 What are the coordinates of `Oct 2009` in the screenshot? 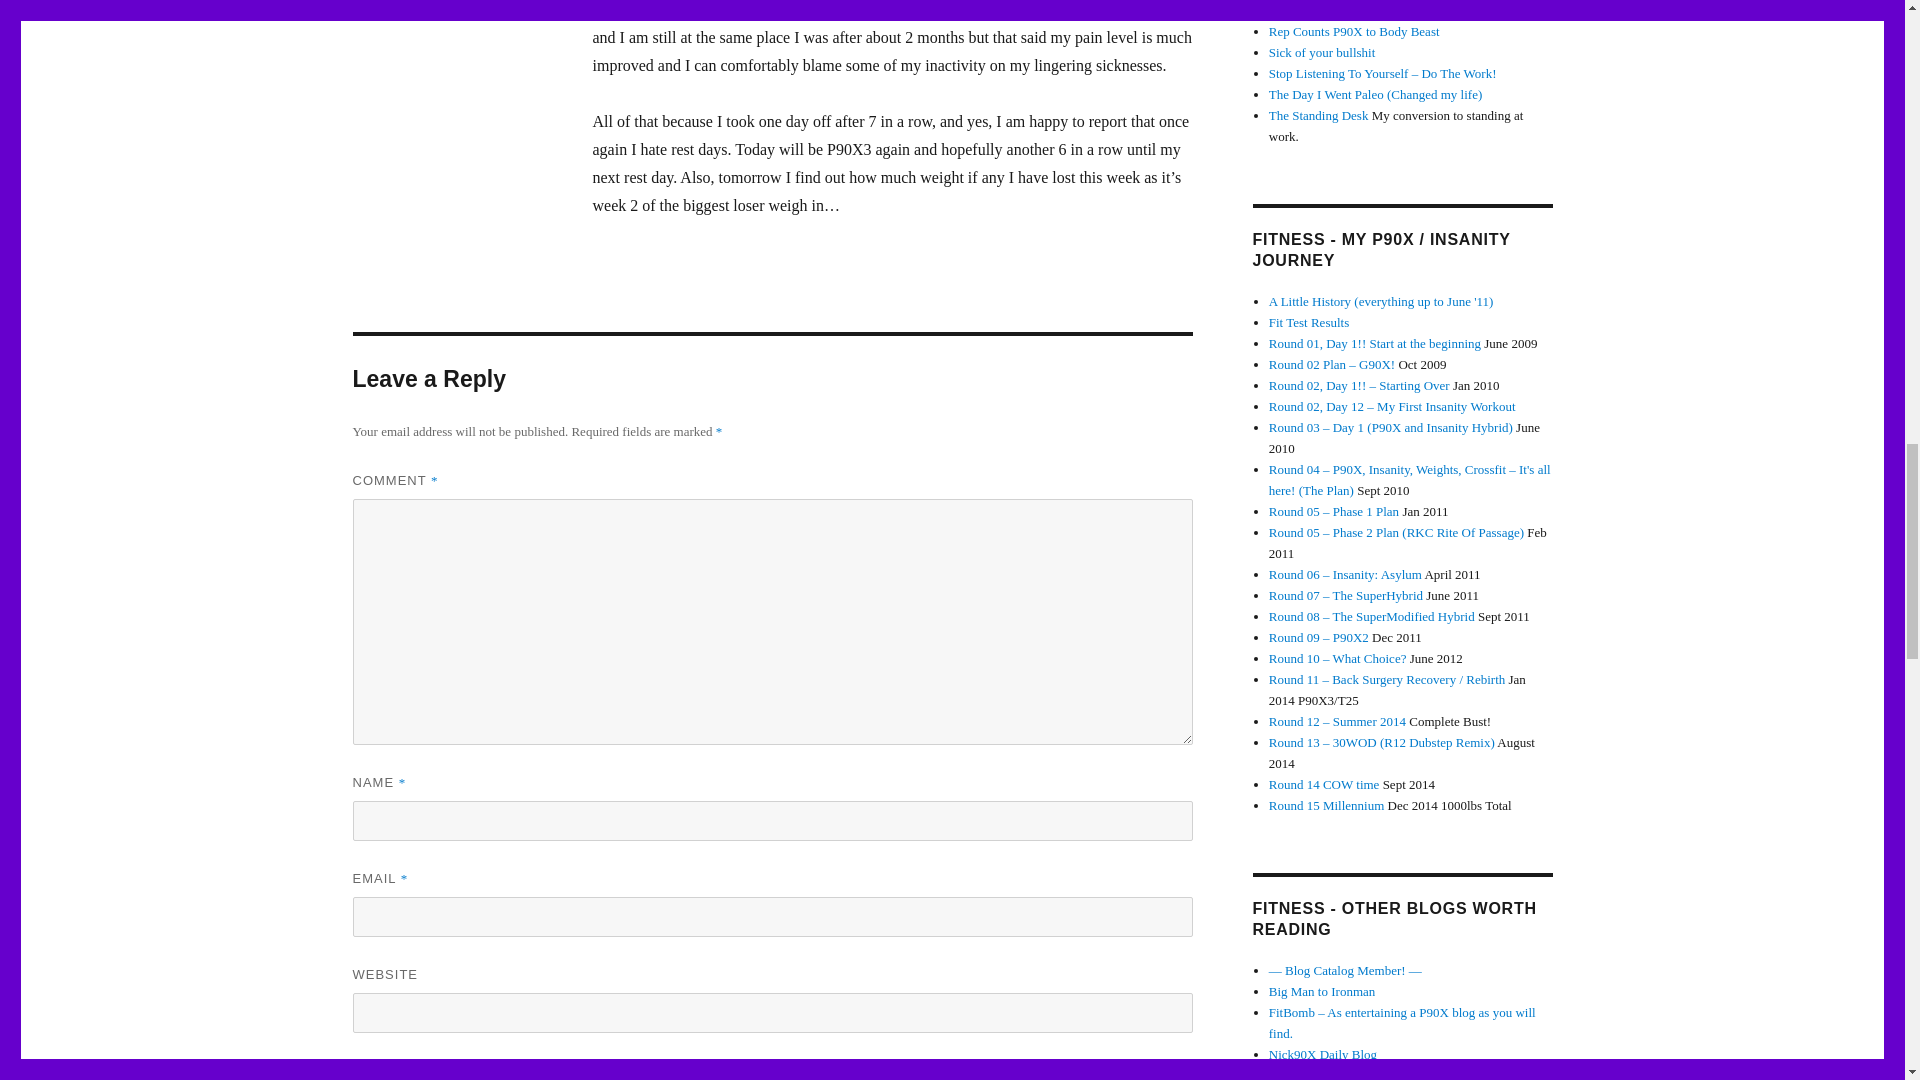 It's located at (1332, 364).